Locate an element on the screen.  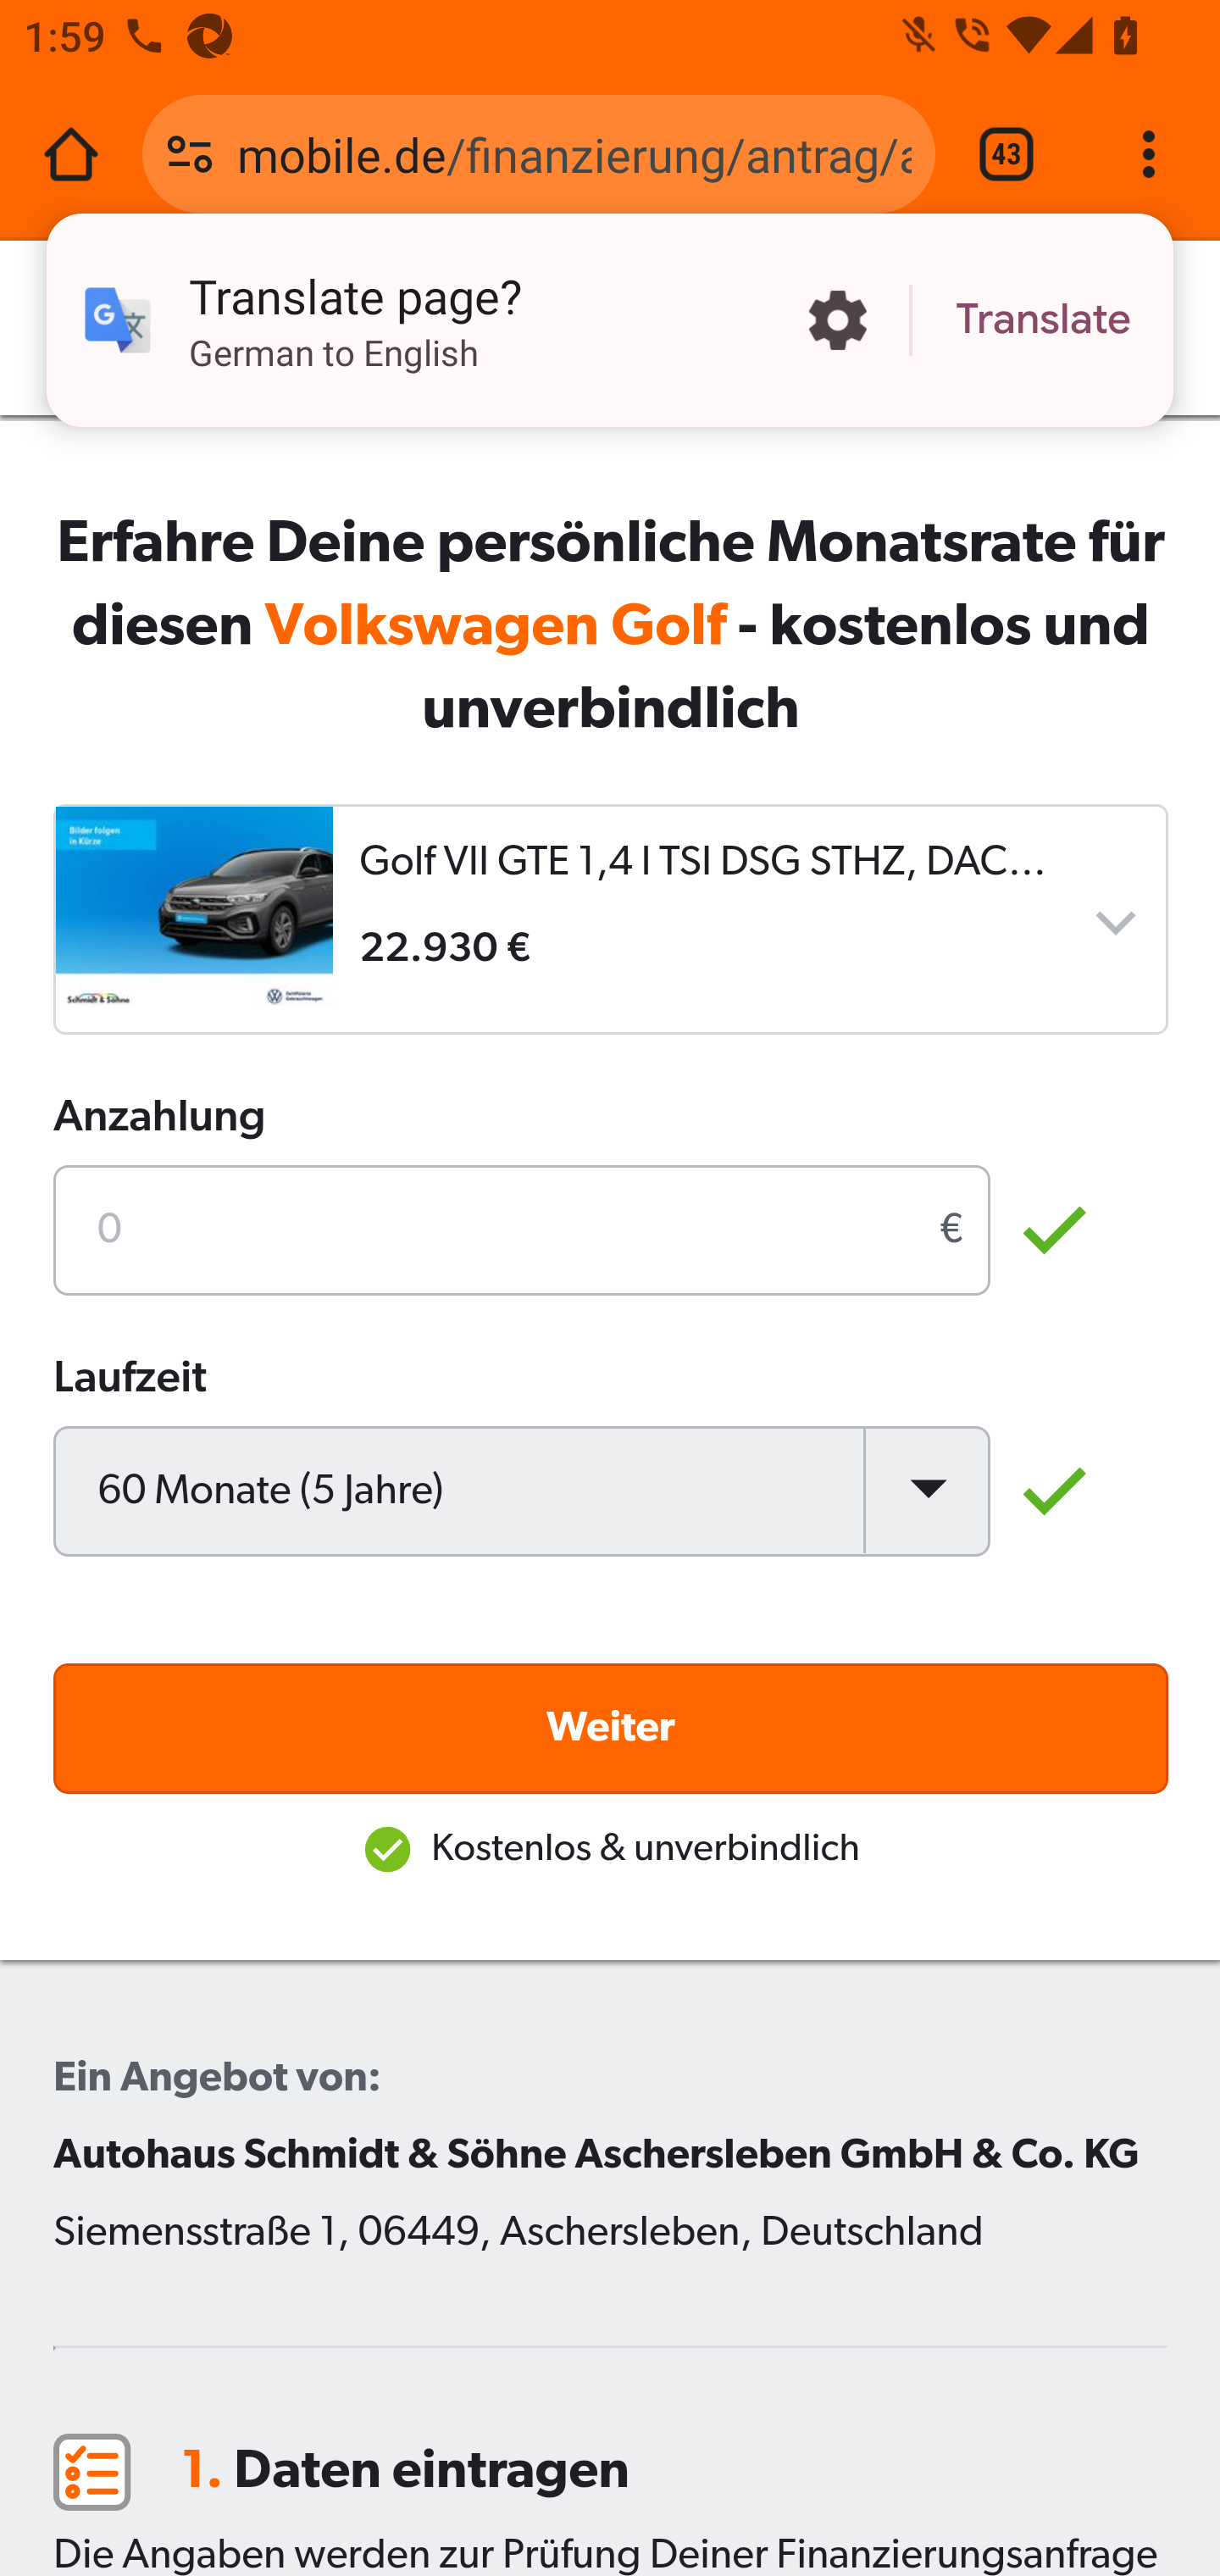
Customize and control Google Chrome is located at coordinates (1149, 154).